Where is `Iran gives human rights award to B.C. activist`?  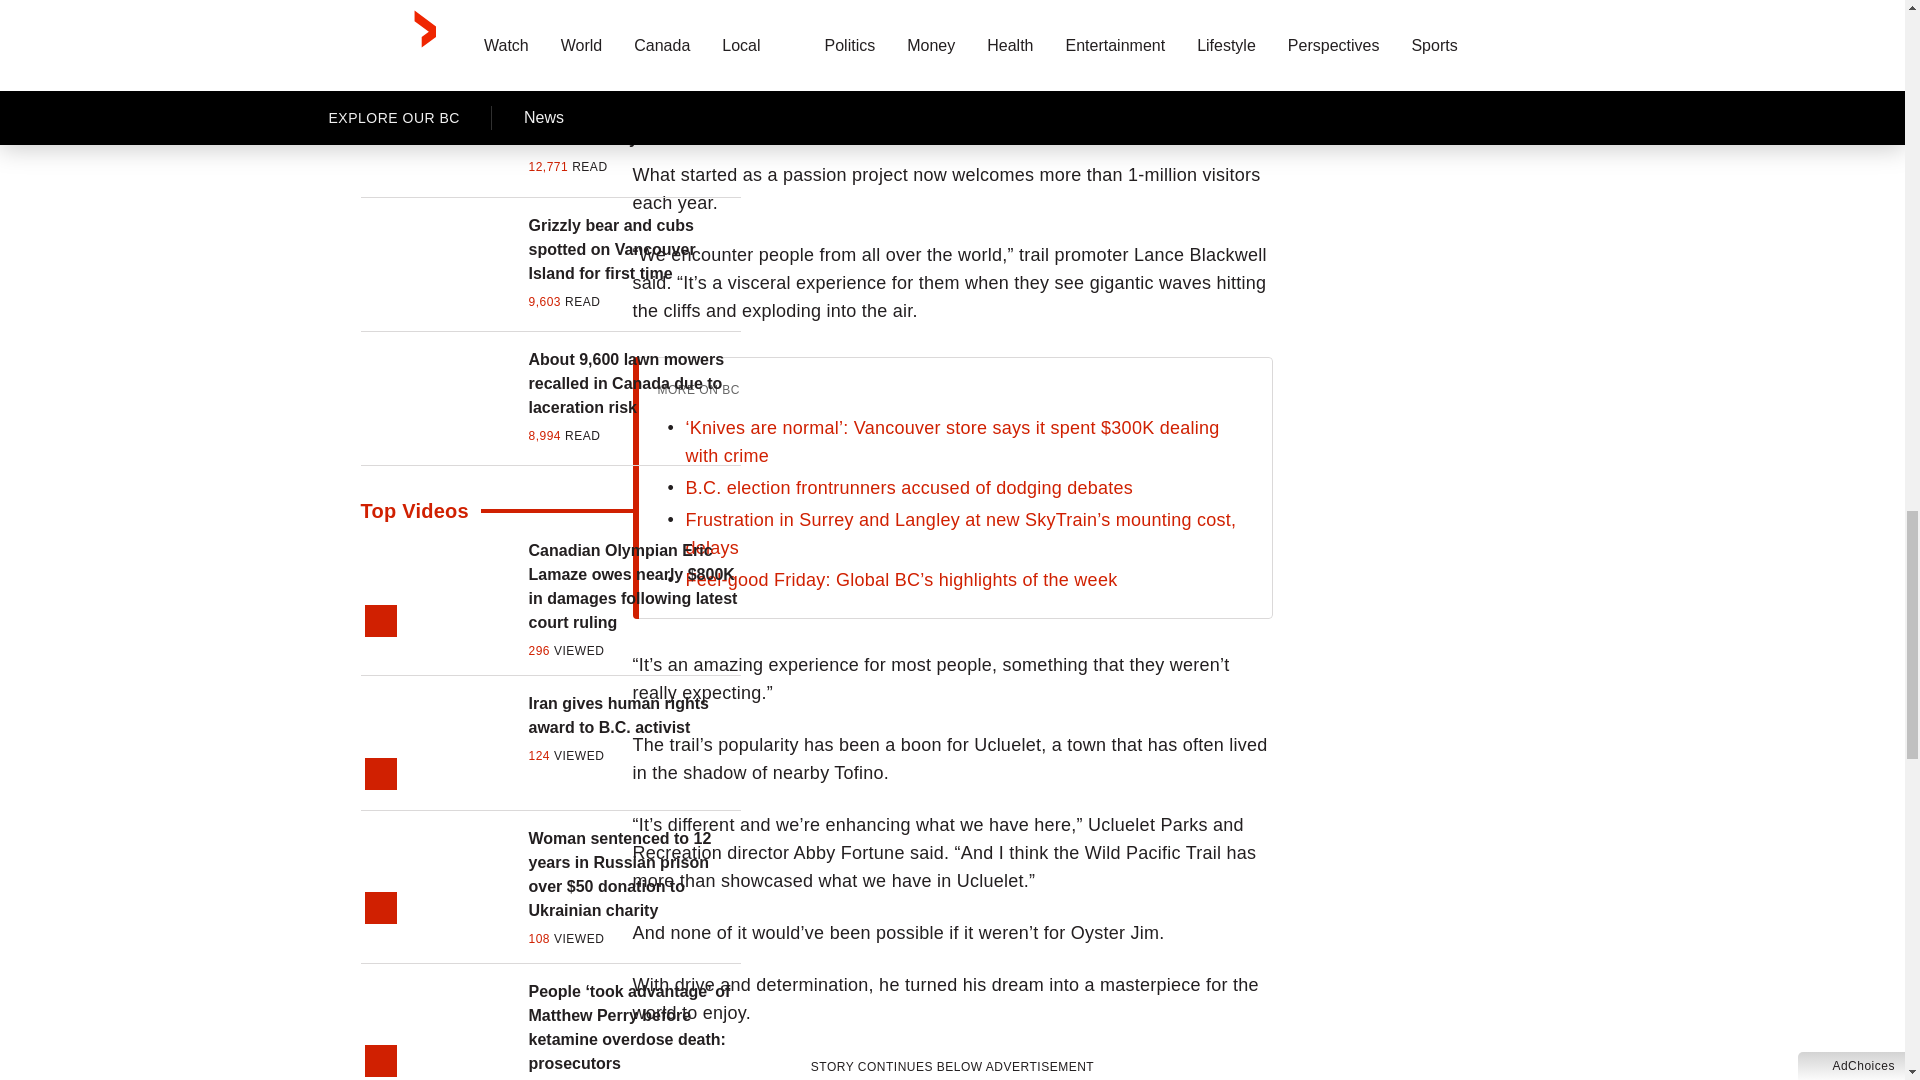 Iran gives human rights award to B.C. activist is located at coordinates (634, 716).